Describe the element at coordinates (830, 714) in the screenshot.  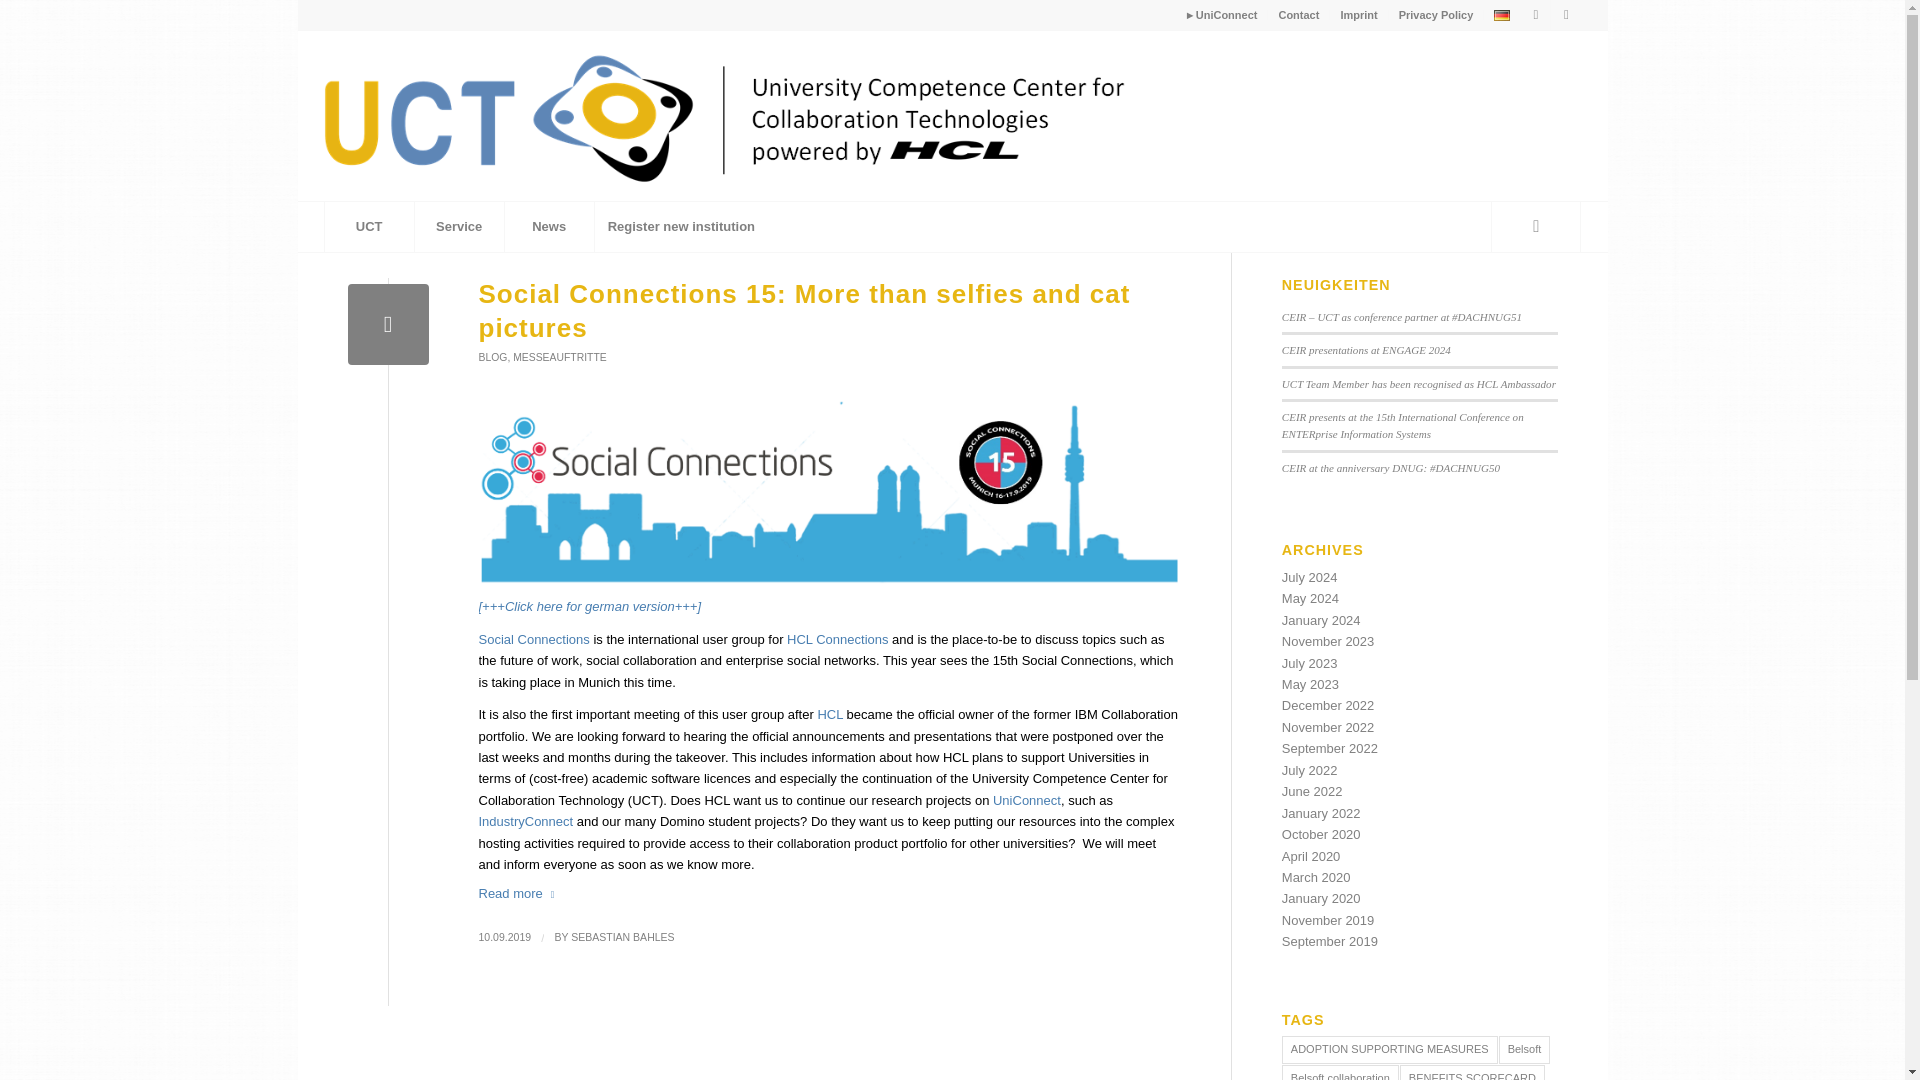
I see `HCL` at that location.